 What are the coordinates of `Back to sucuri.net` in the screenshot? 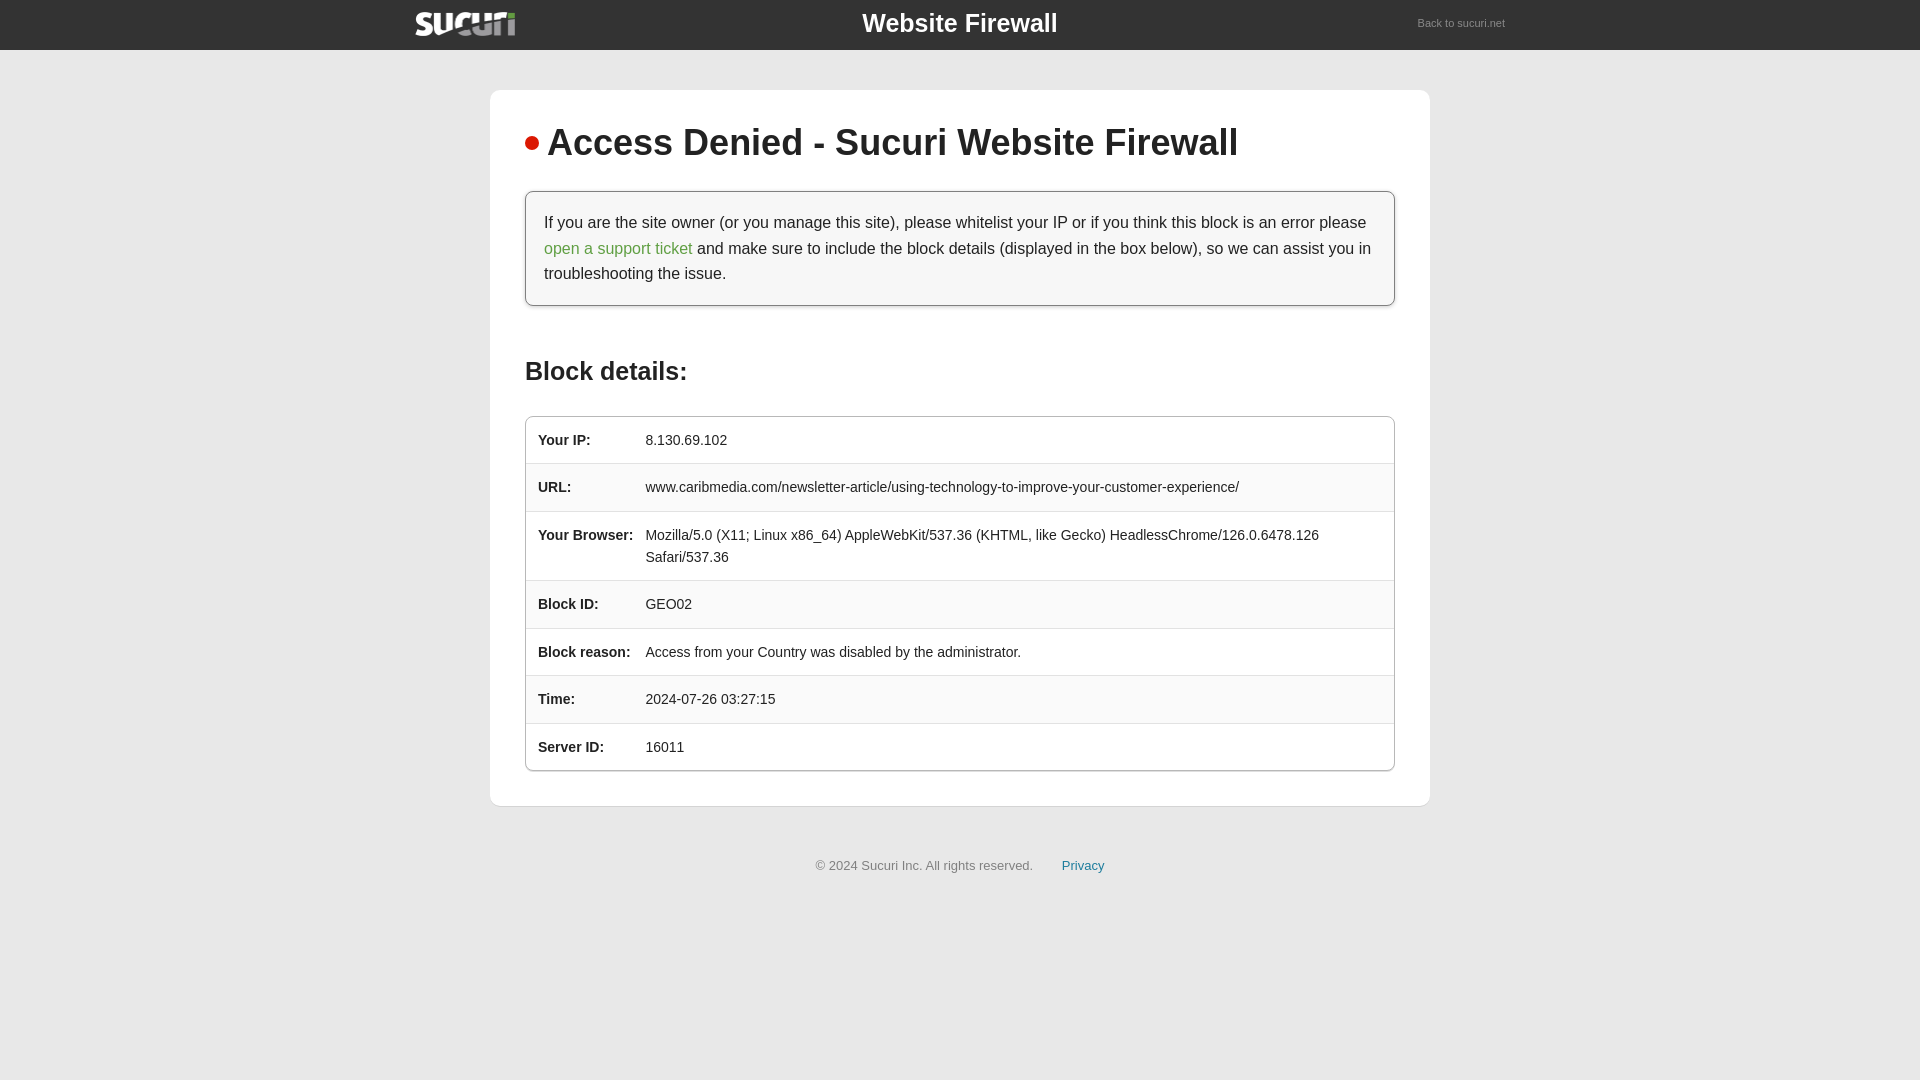 It's located at (1462, 24).